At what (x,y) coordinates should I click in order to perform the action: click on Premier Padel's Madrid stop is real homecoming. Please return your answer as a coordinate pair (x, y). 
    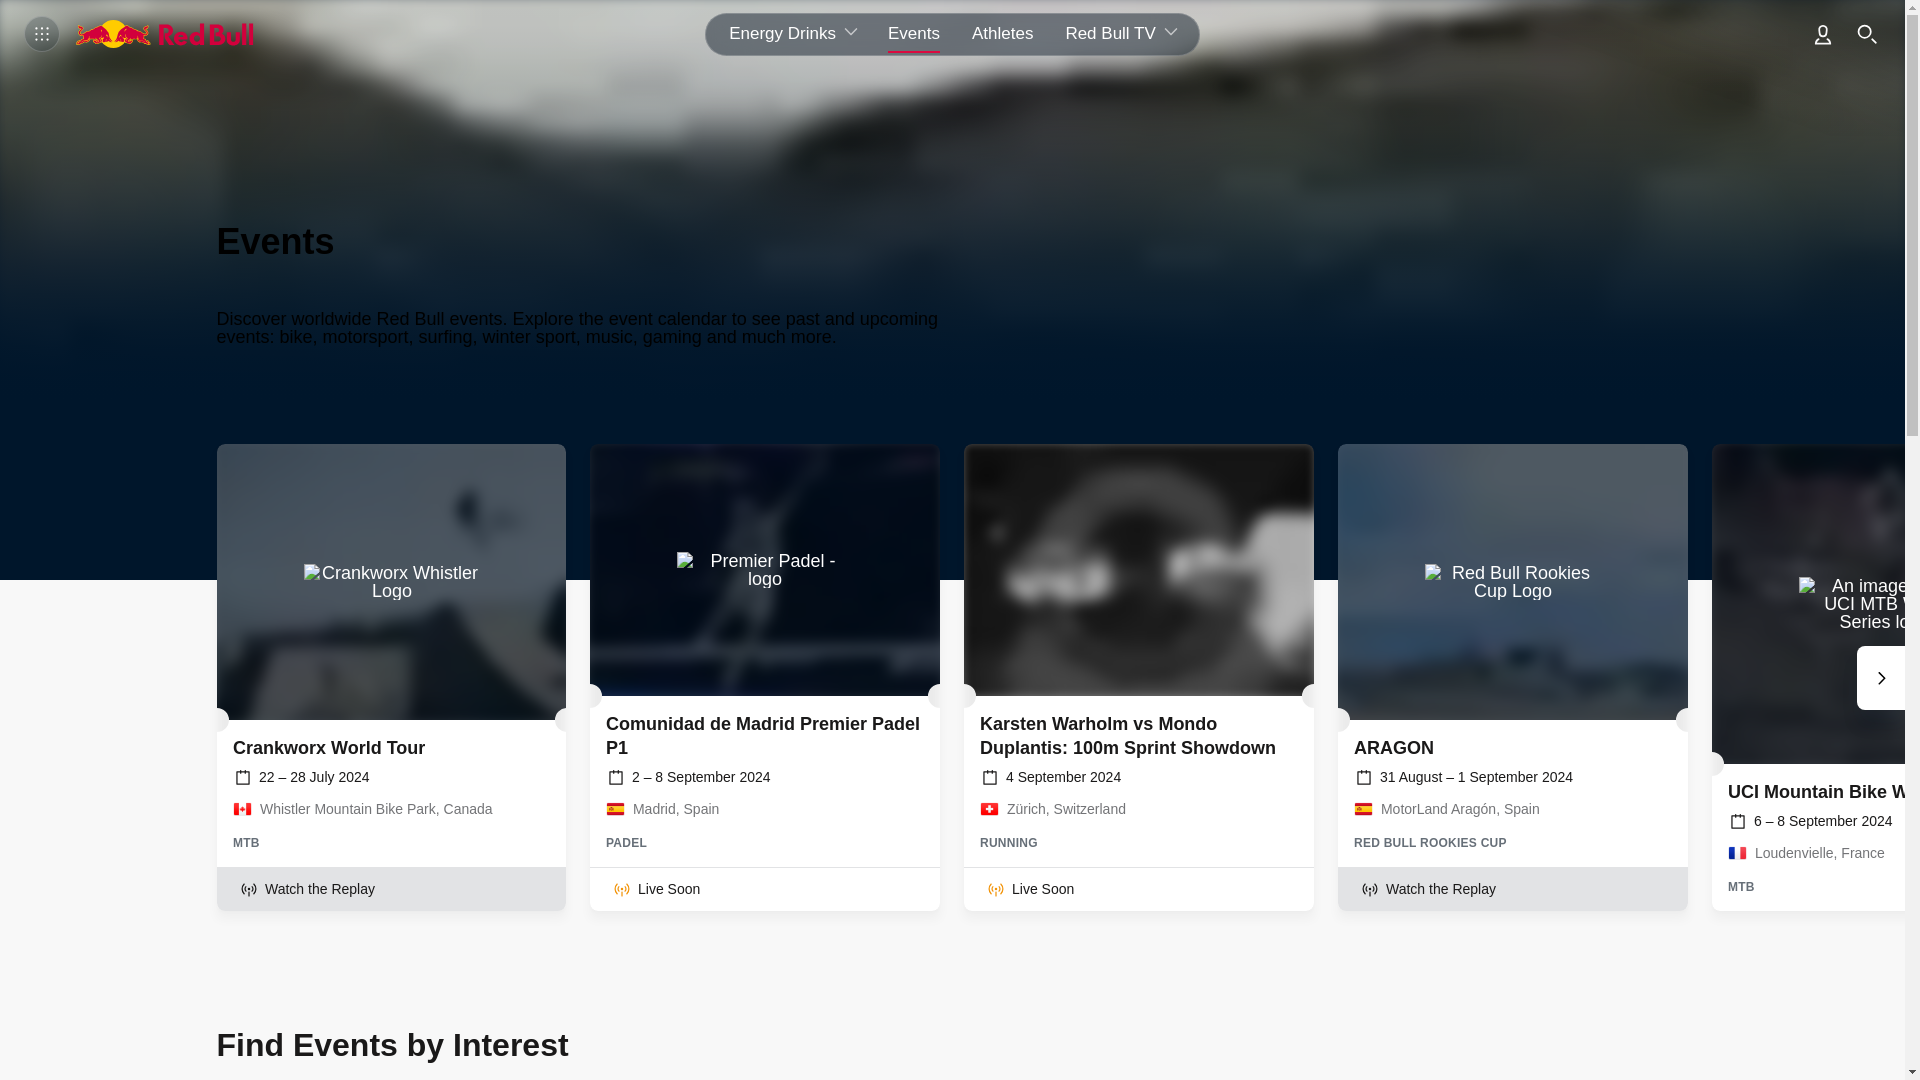
    Looking at the image, I should click on (764, 570).